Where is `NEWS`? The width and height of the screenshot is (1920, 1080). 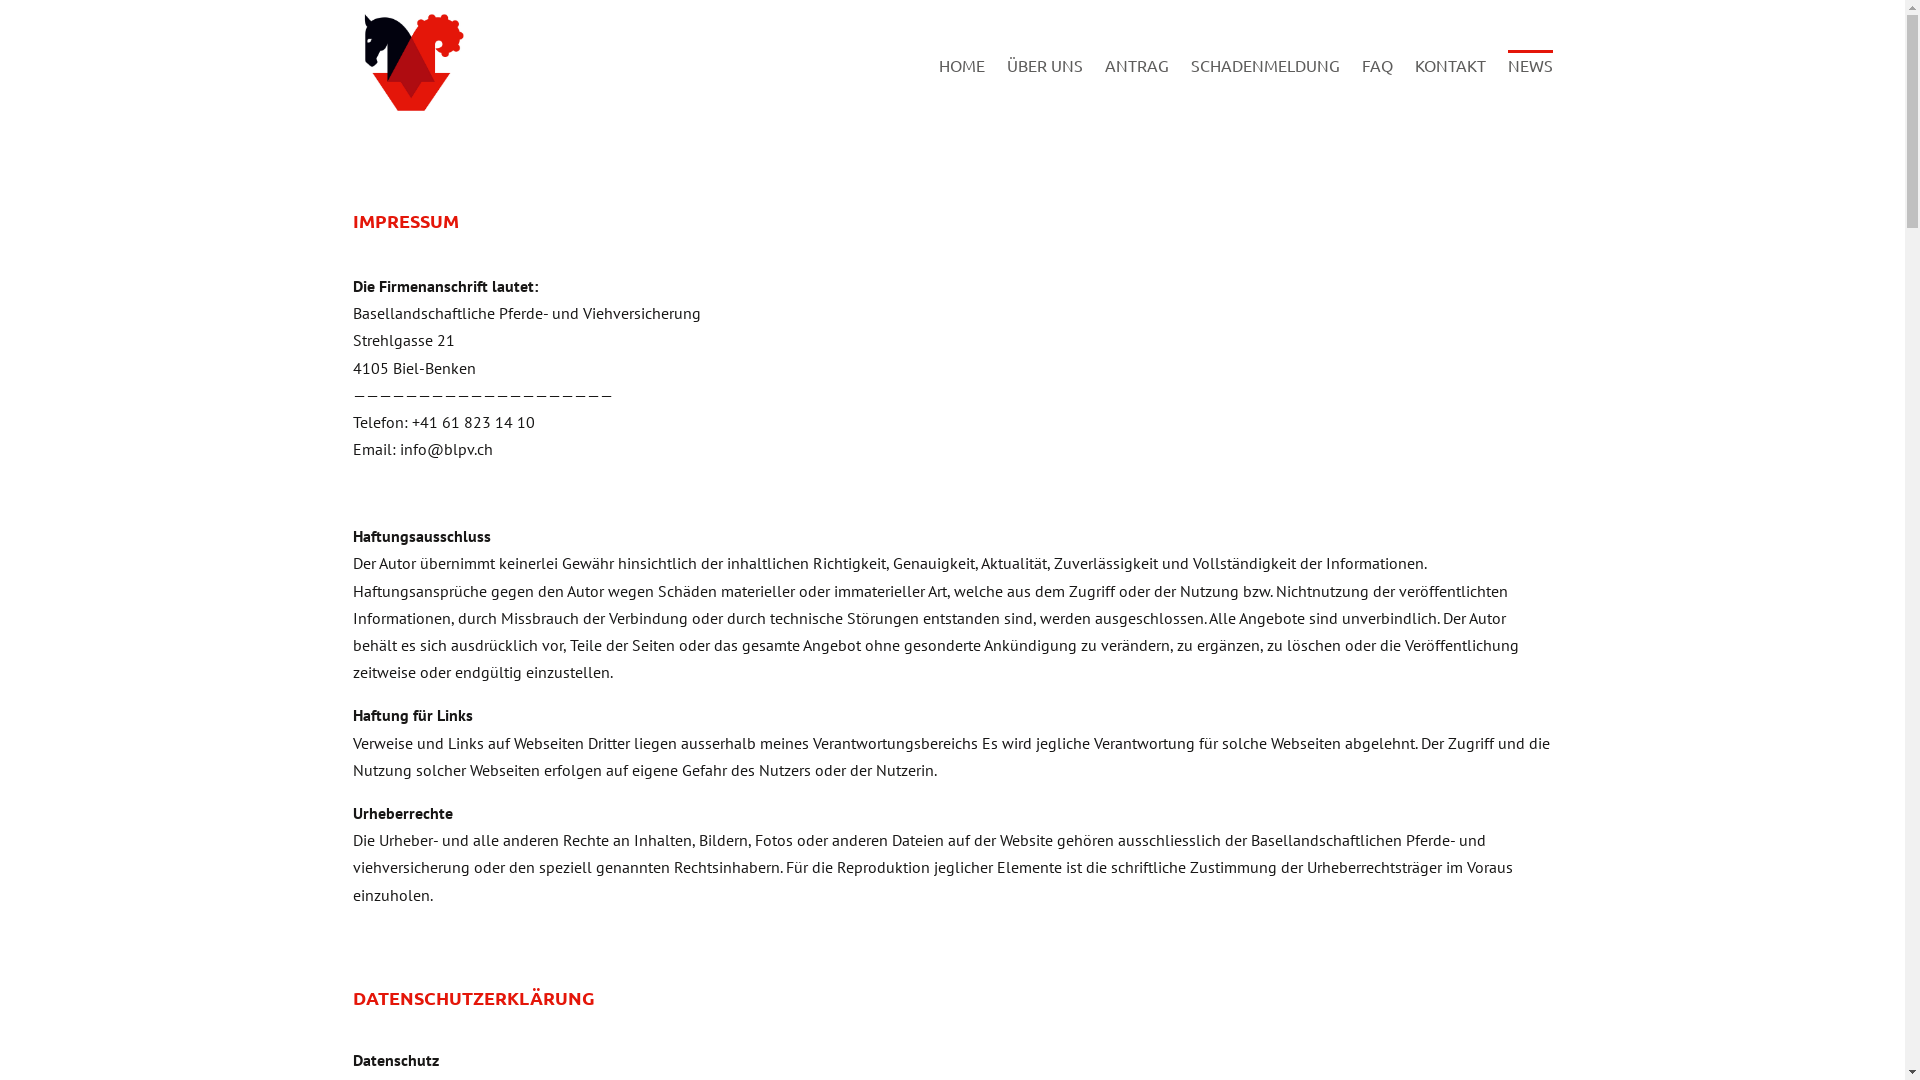 NEWS is located at coordinates (1530, 90).